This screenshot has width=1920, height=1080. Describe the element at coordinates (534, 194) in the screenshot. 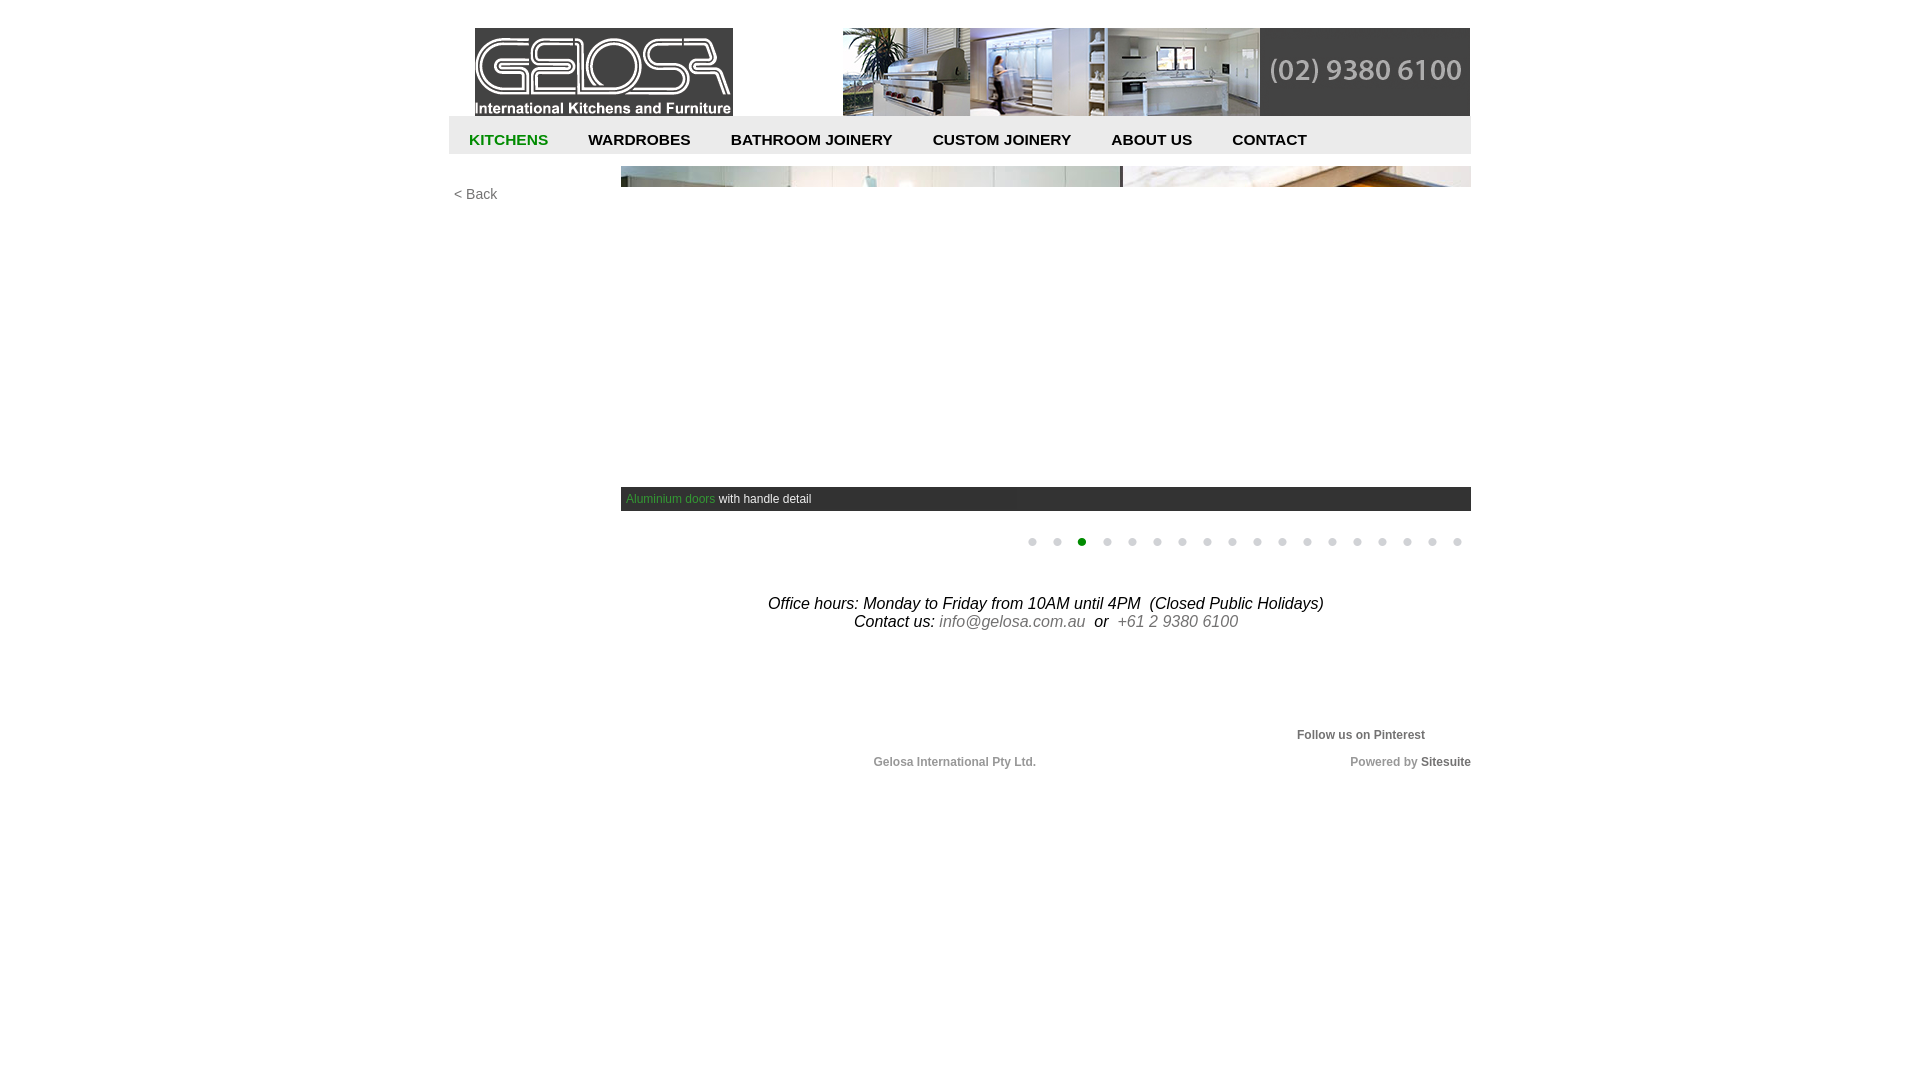

I see `< Back` at that location.